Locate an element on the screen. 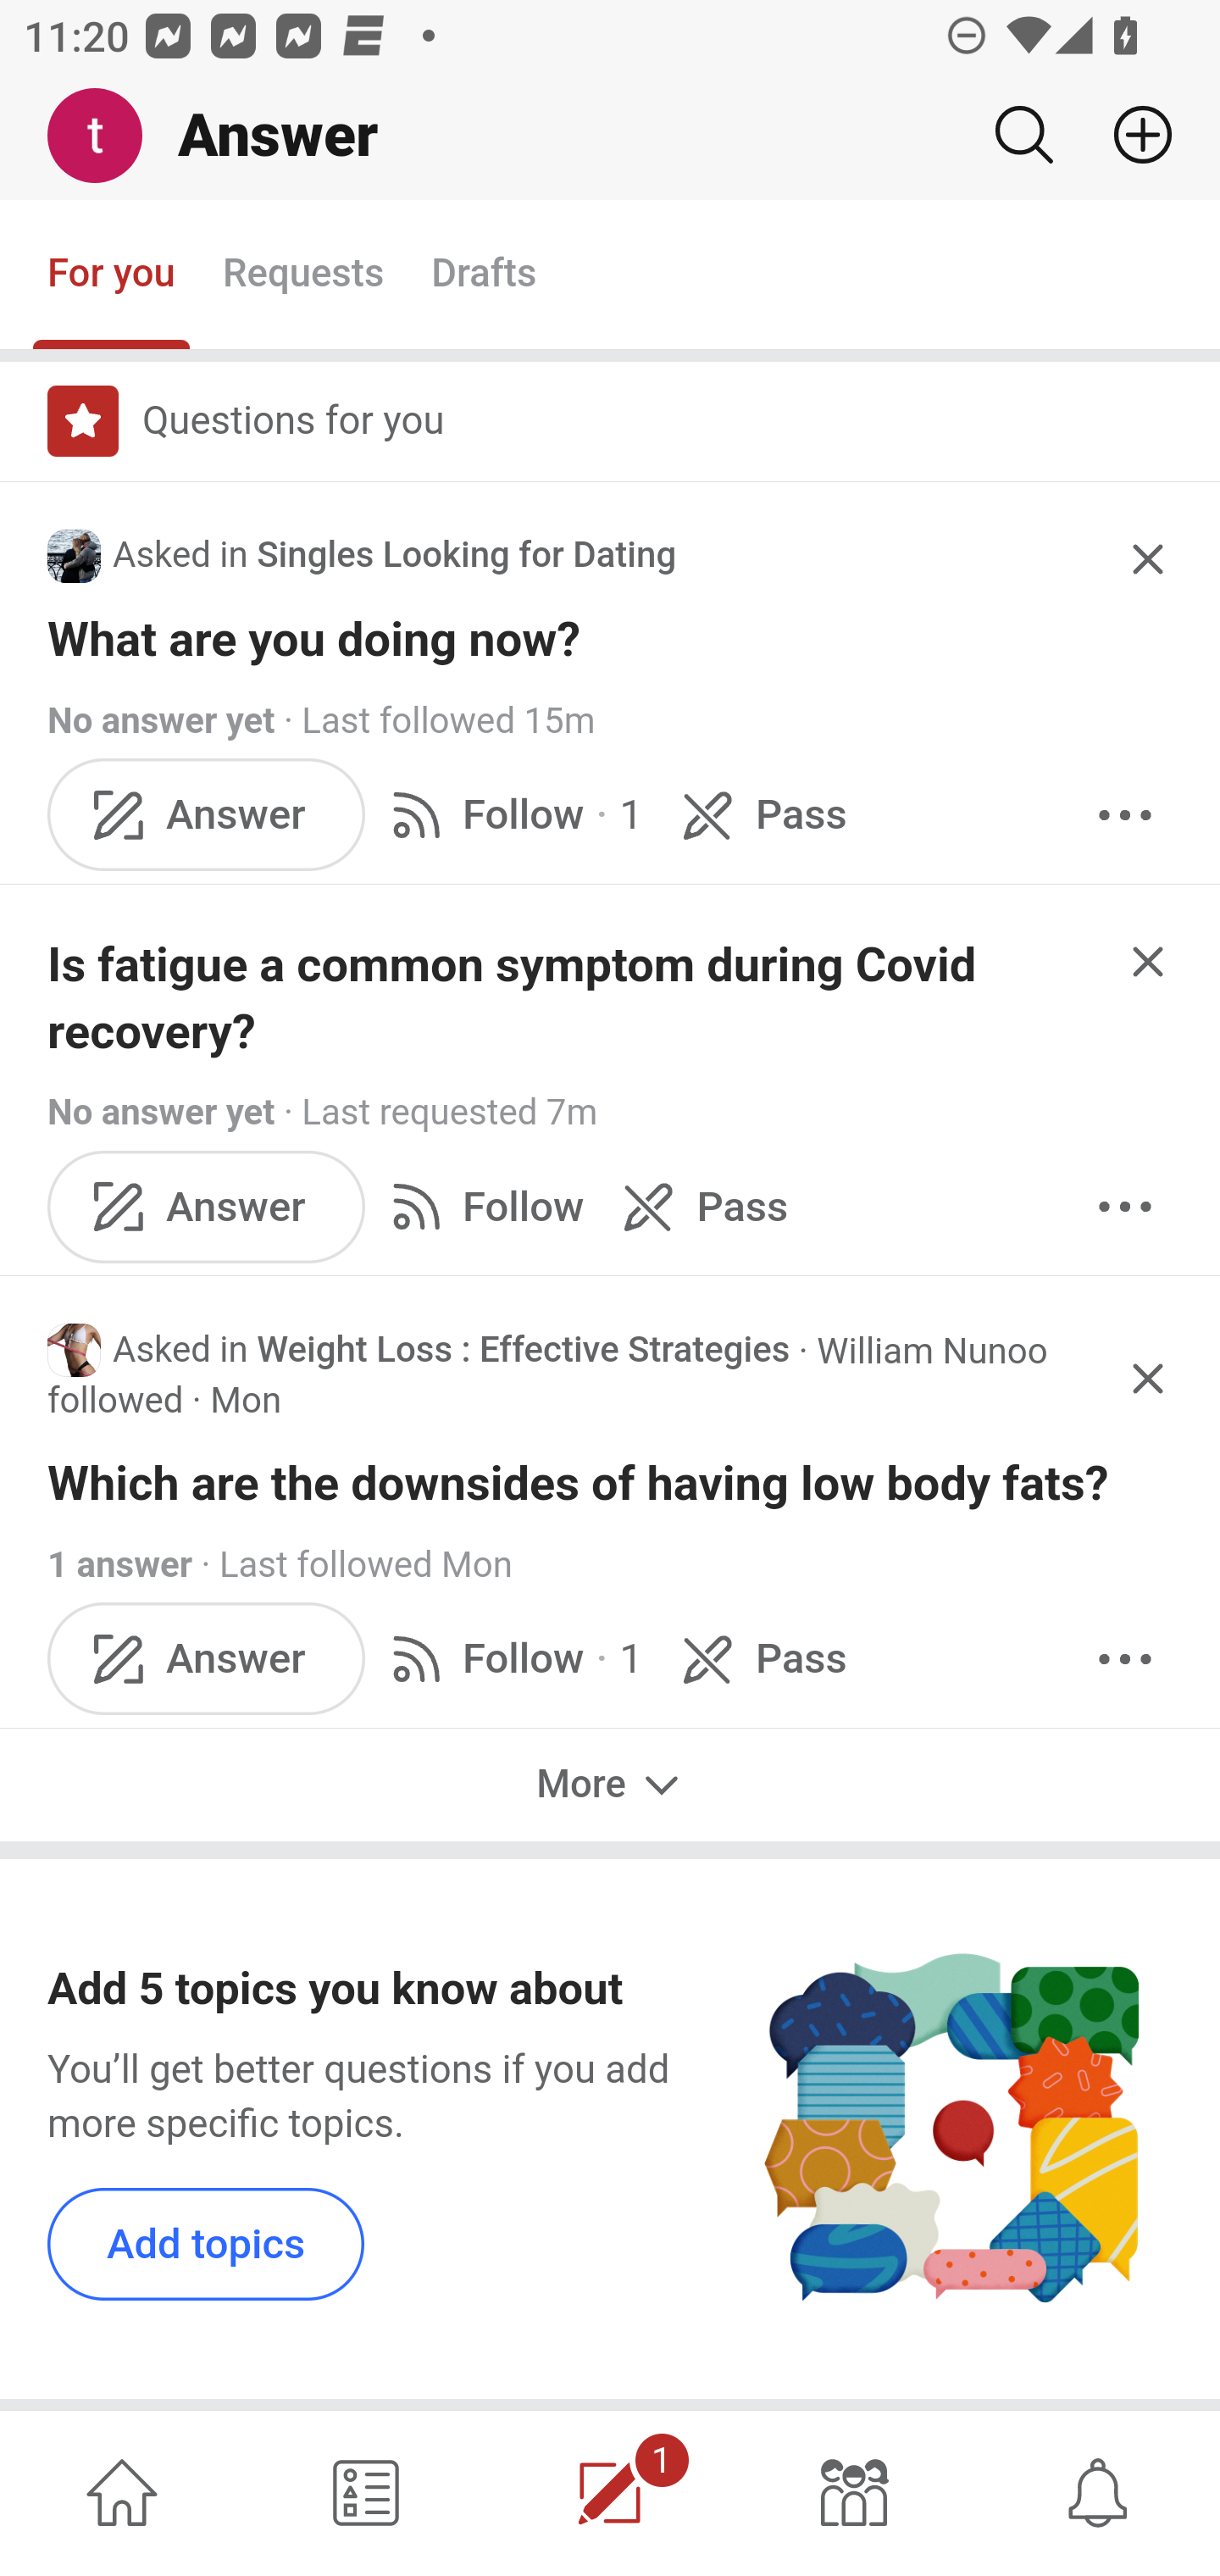  Pass is located at coordinates (759, 1658).